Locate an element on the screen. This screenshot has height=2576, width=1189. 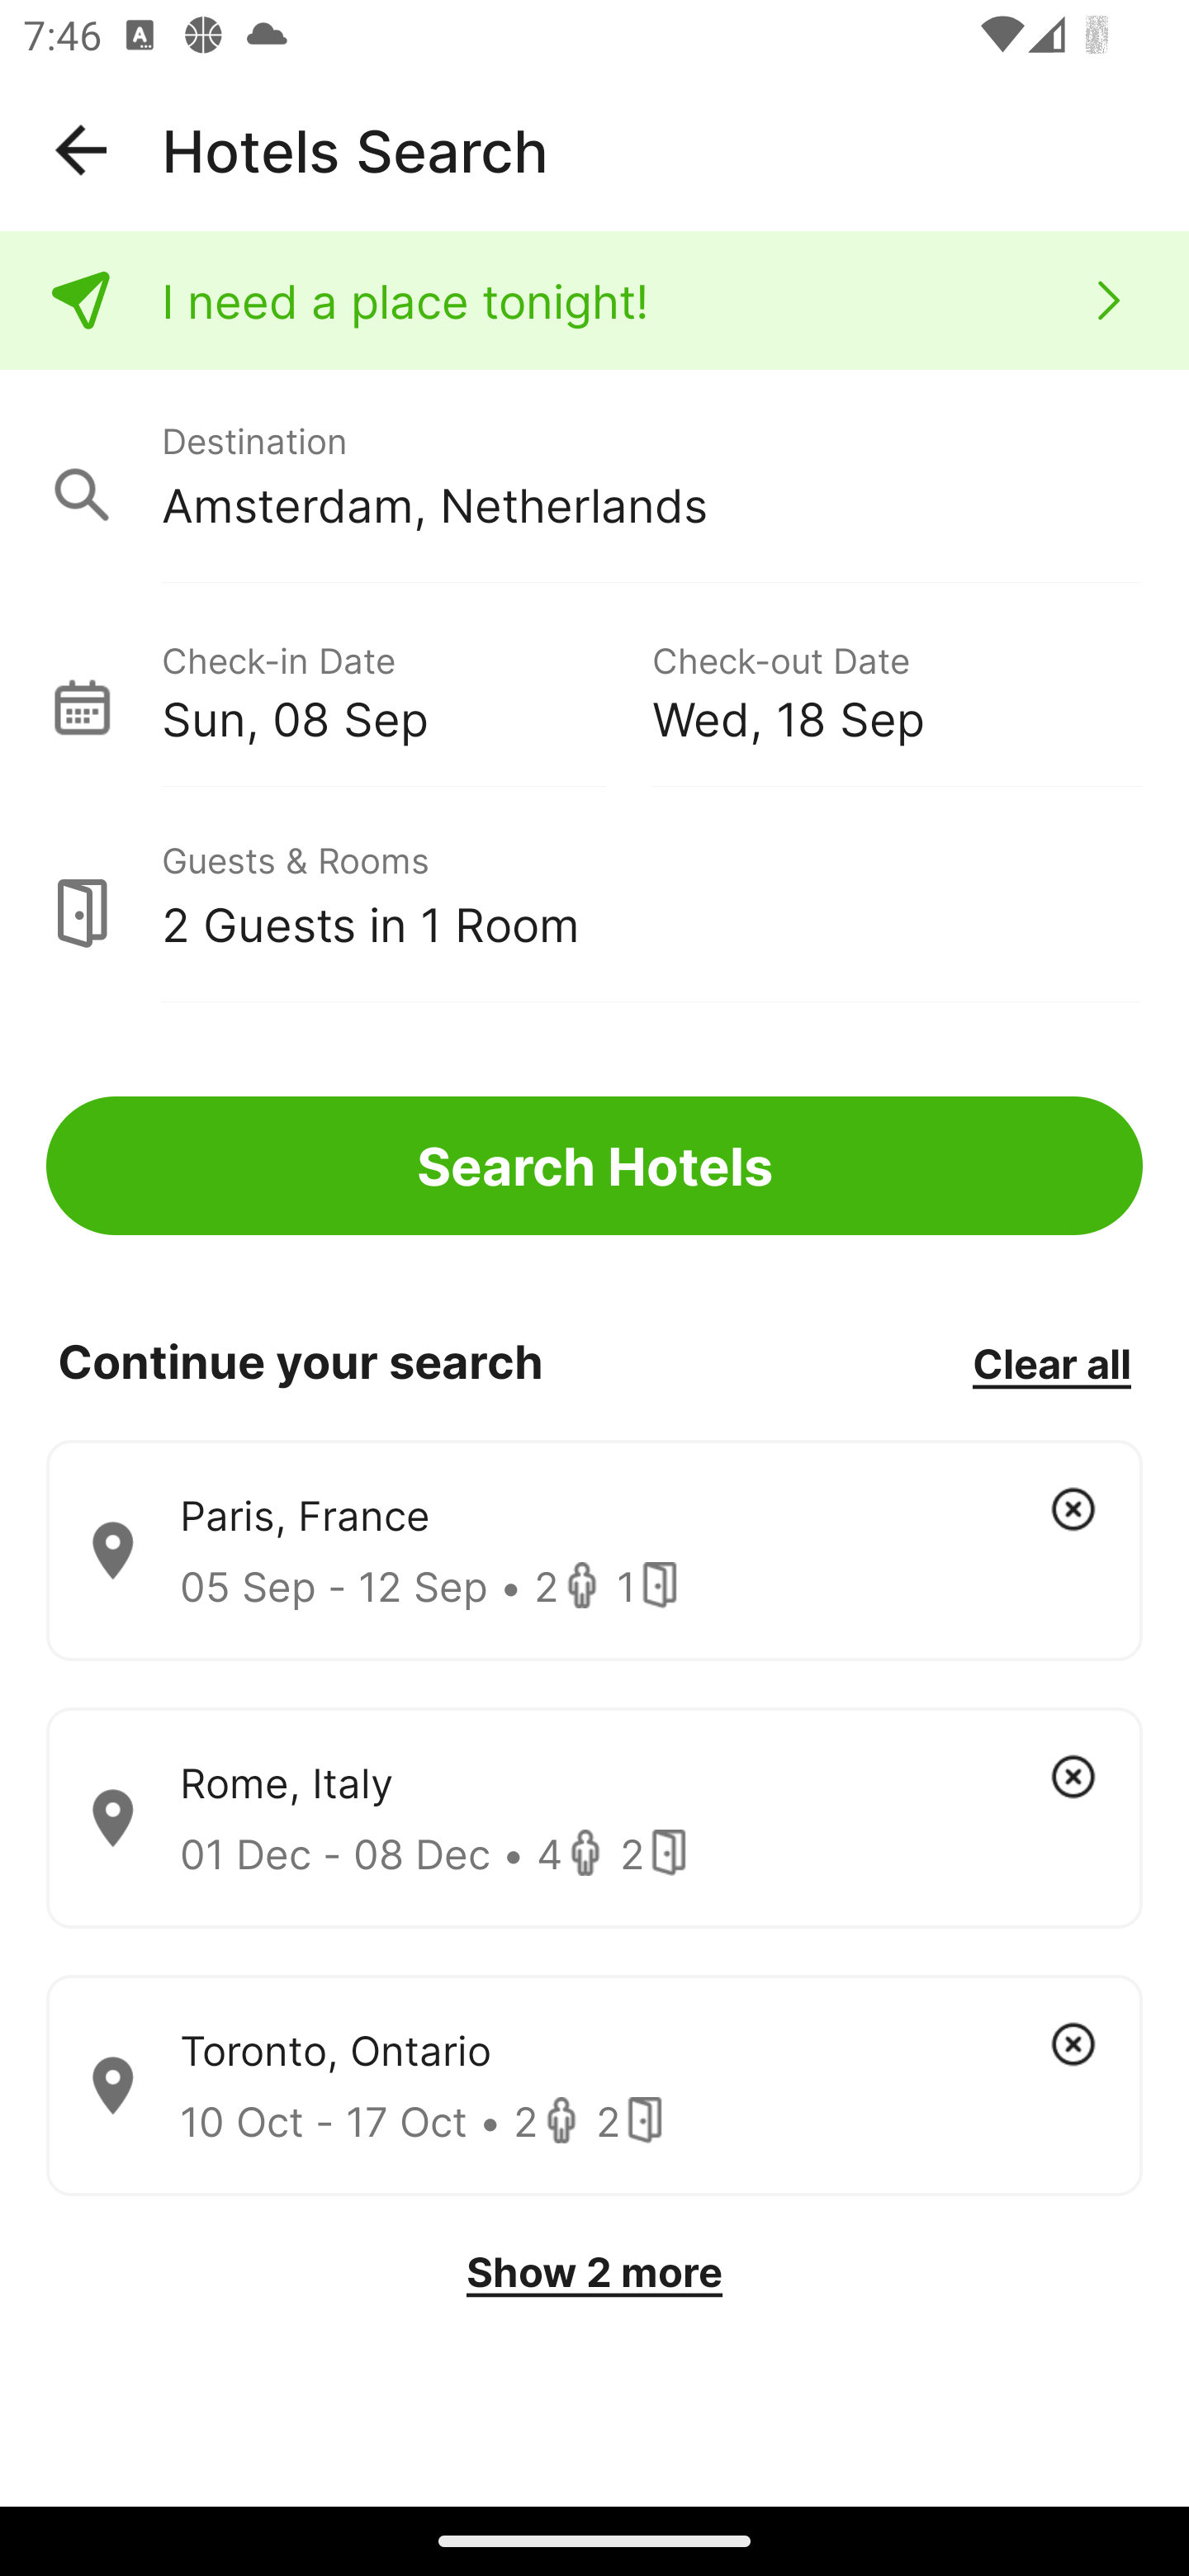
Guests & Rooms 2 Guests in 1 Room is located at coordinates (594, 896).